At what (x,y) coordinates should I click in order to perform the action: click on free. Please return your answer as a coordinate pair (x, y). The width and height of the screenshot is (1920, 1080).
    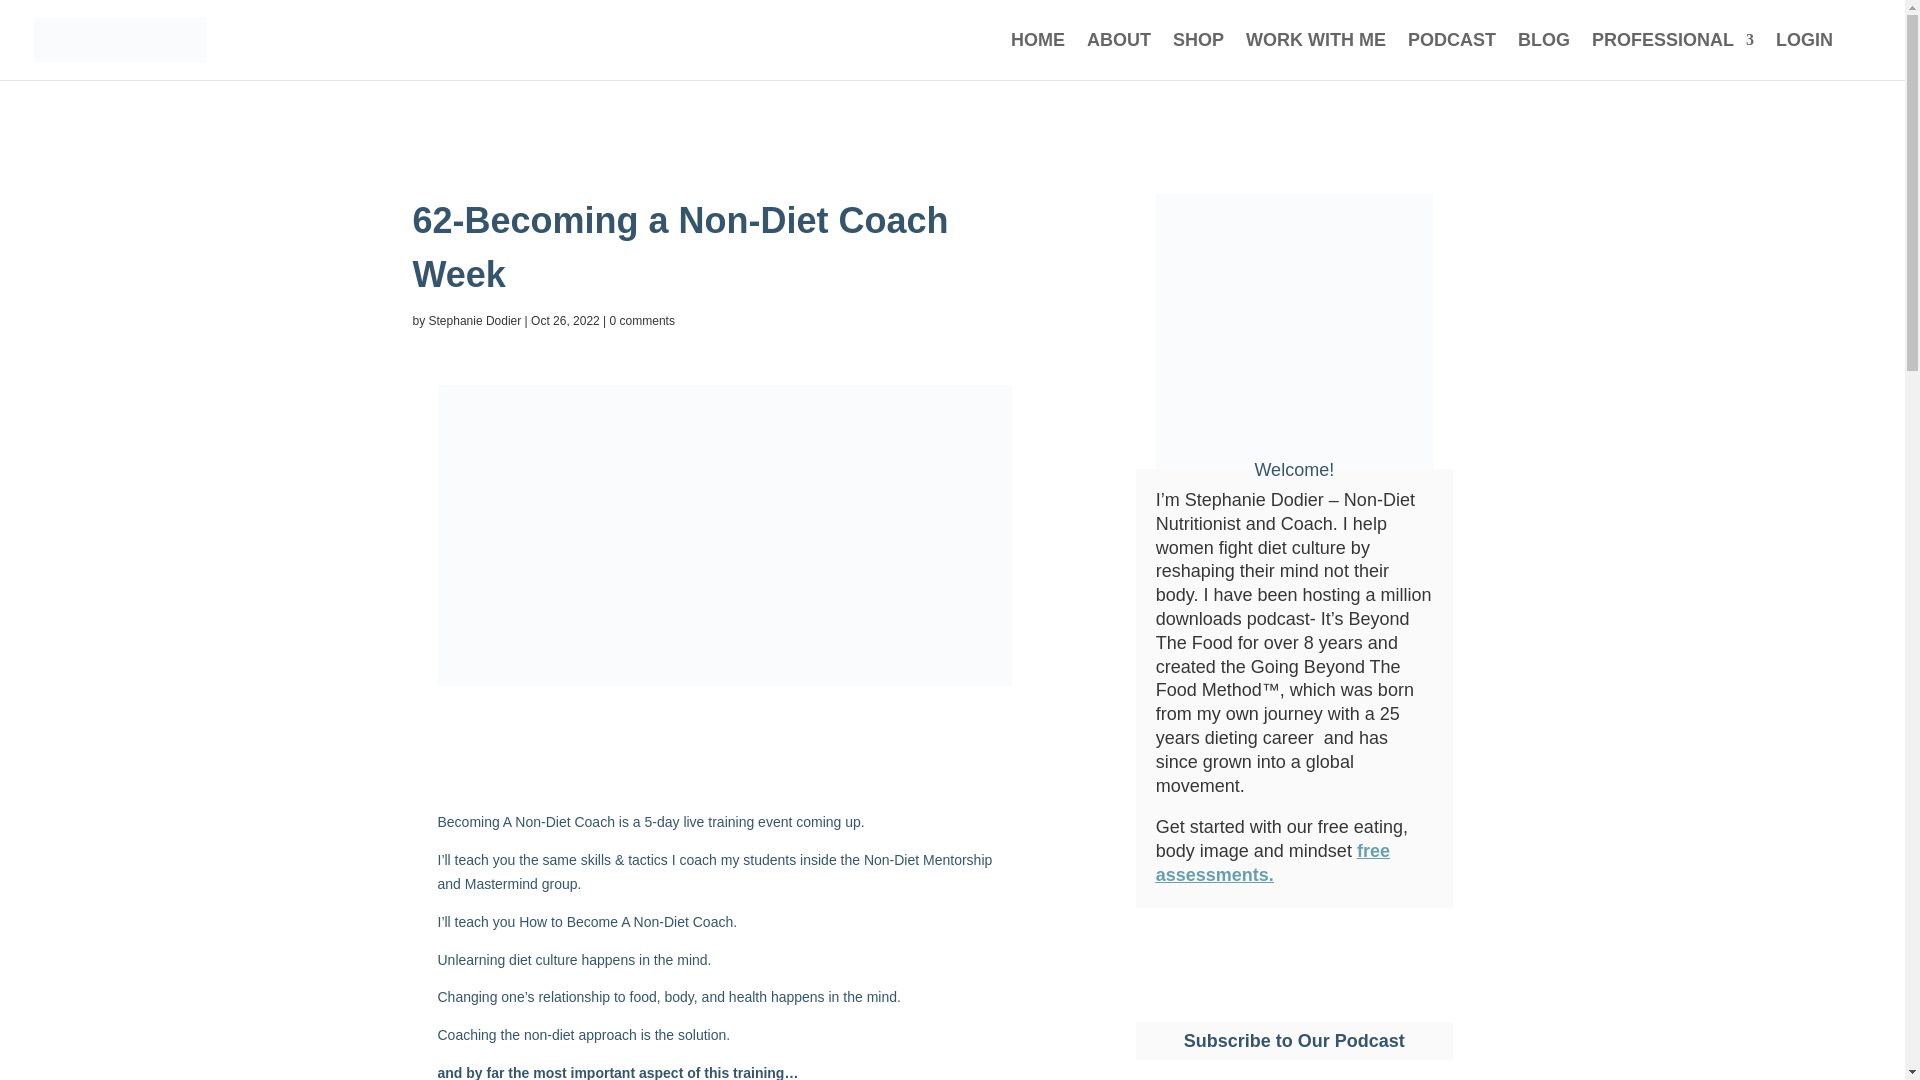
    Looking at the image, I should click on (1374, 850).